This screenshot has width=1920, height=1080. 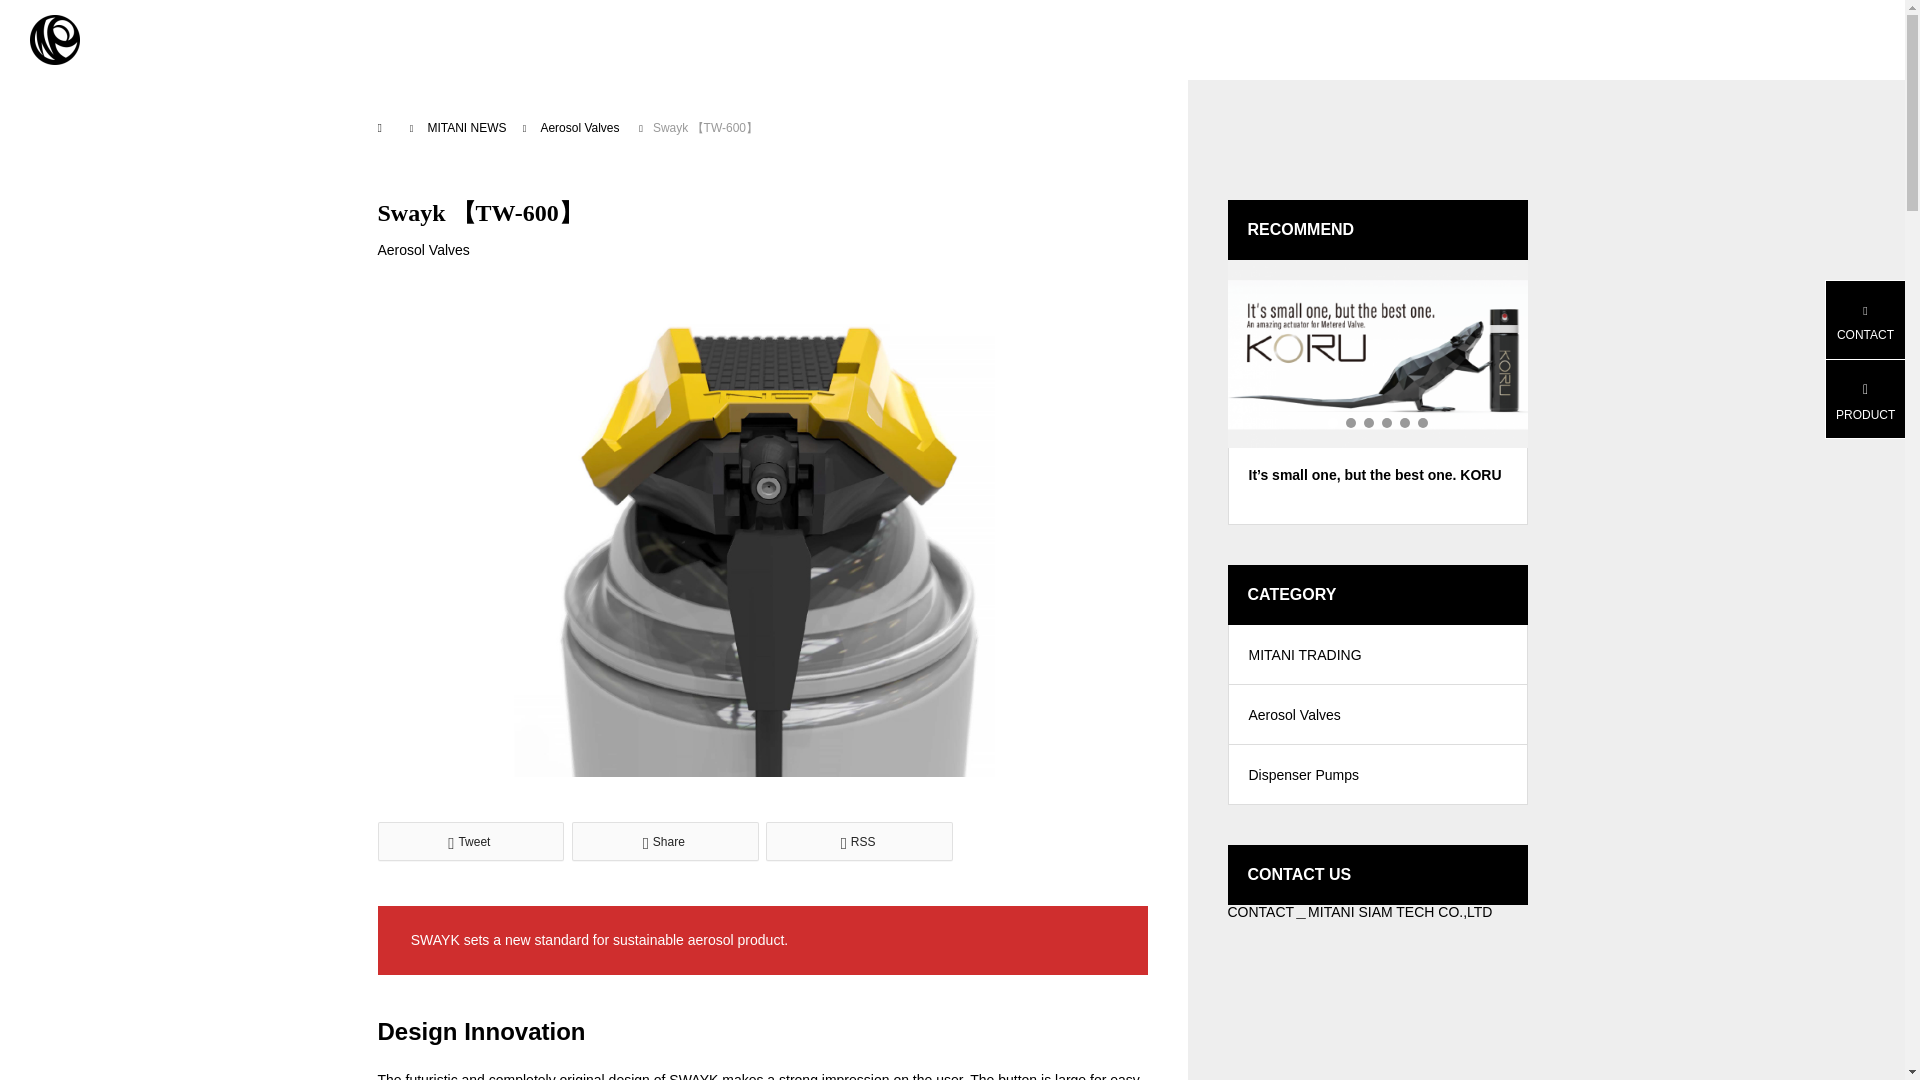 What do you see at coordinates (1102, 40) in the screenshot?
I see `ABOUT US` at bounding box center [1102, 40].